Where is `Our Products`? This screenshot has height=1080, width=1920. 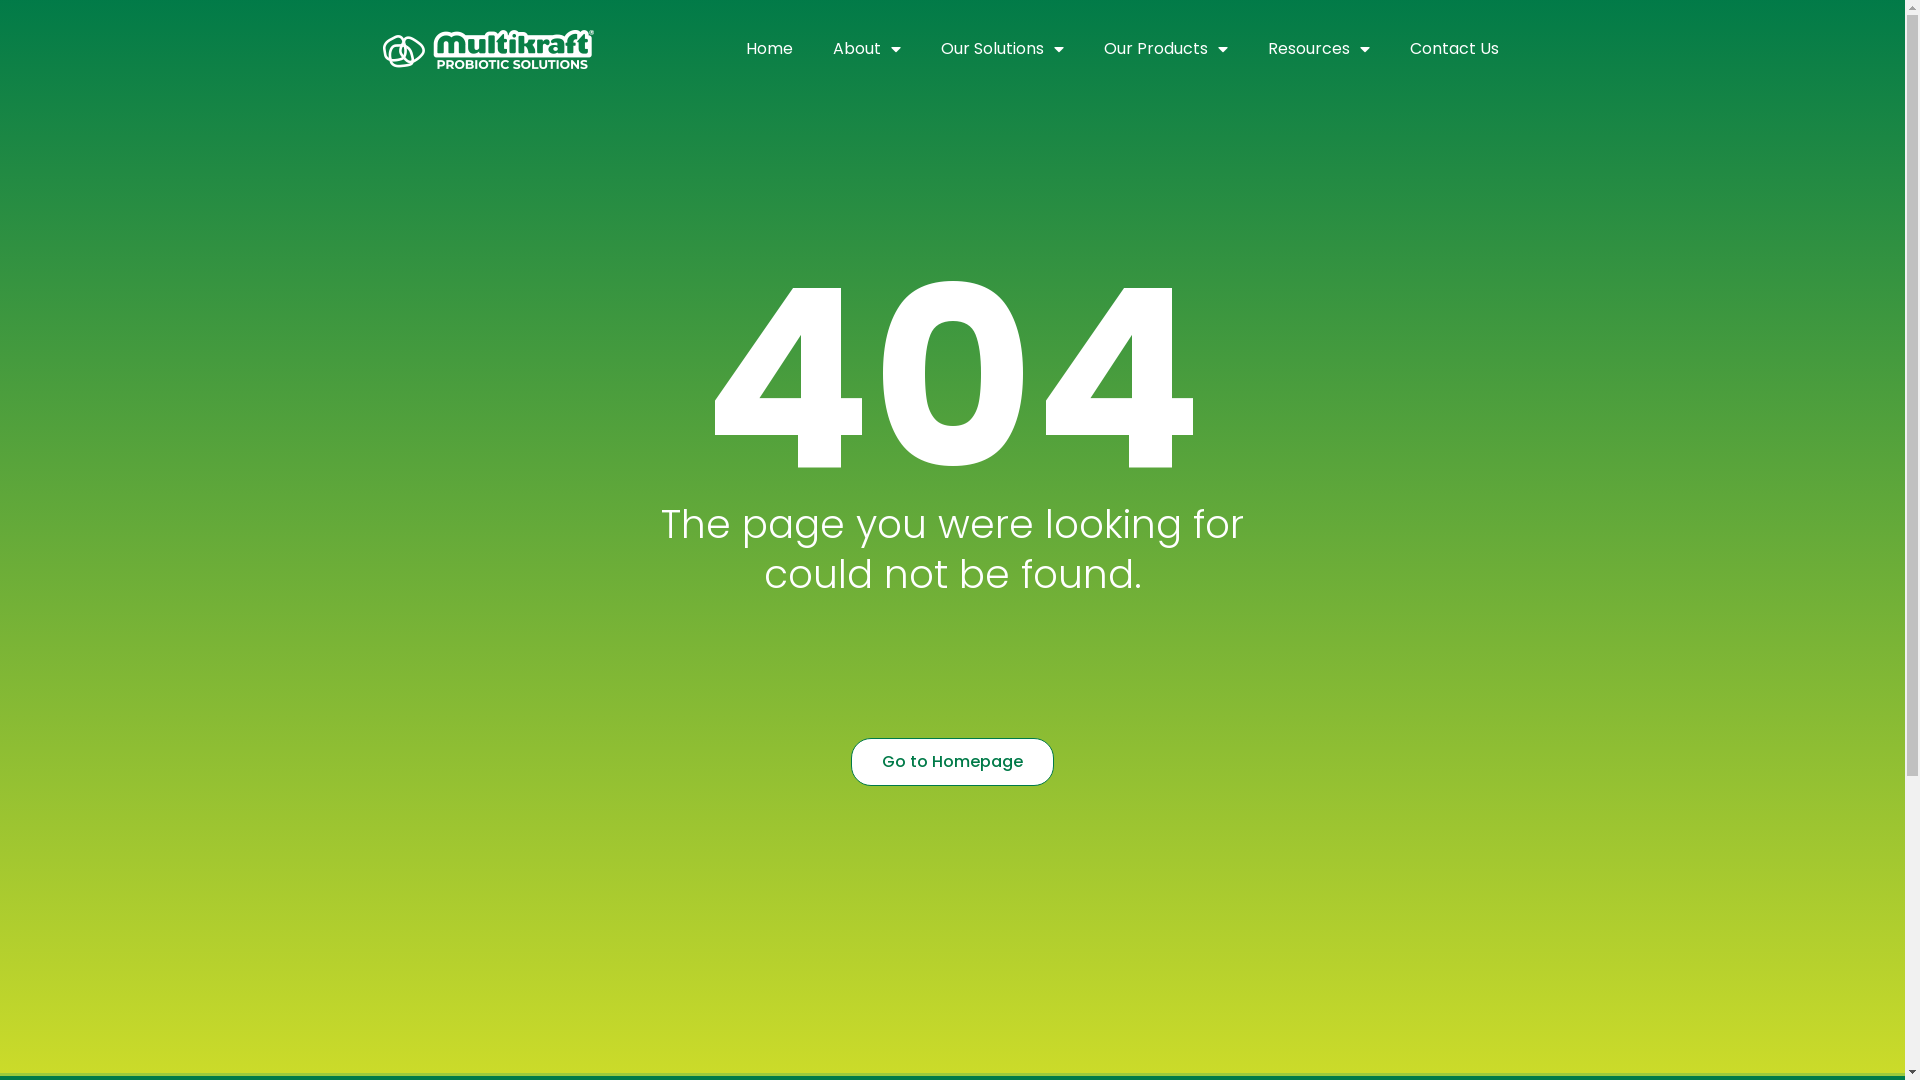
Our Products is located at coordinates (1166, 49).